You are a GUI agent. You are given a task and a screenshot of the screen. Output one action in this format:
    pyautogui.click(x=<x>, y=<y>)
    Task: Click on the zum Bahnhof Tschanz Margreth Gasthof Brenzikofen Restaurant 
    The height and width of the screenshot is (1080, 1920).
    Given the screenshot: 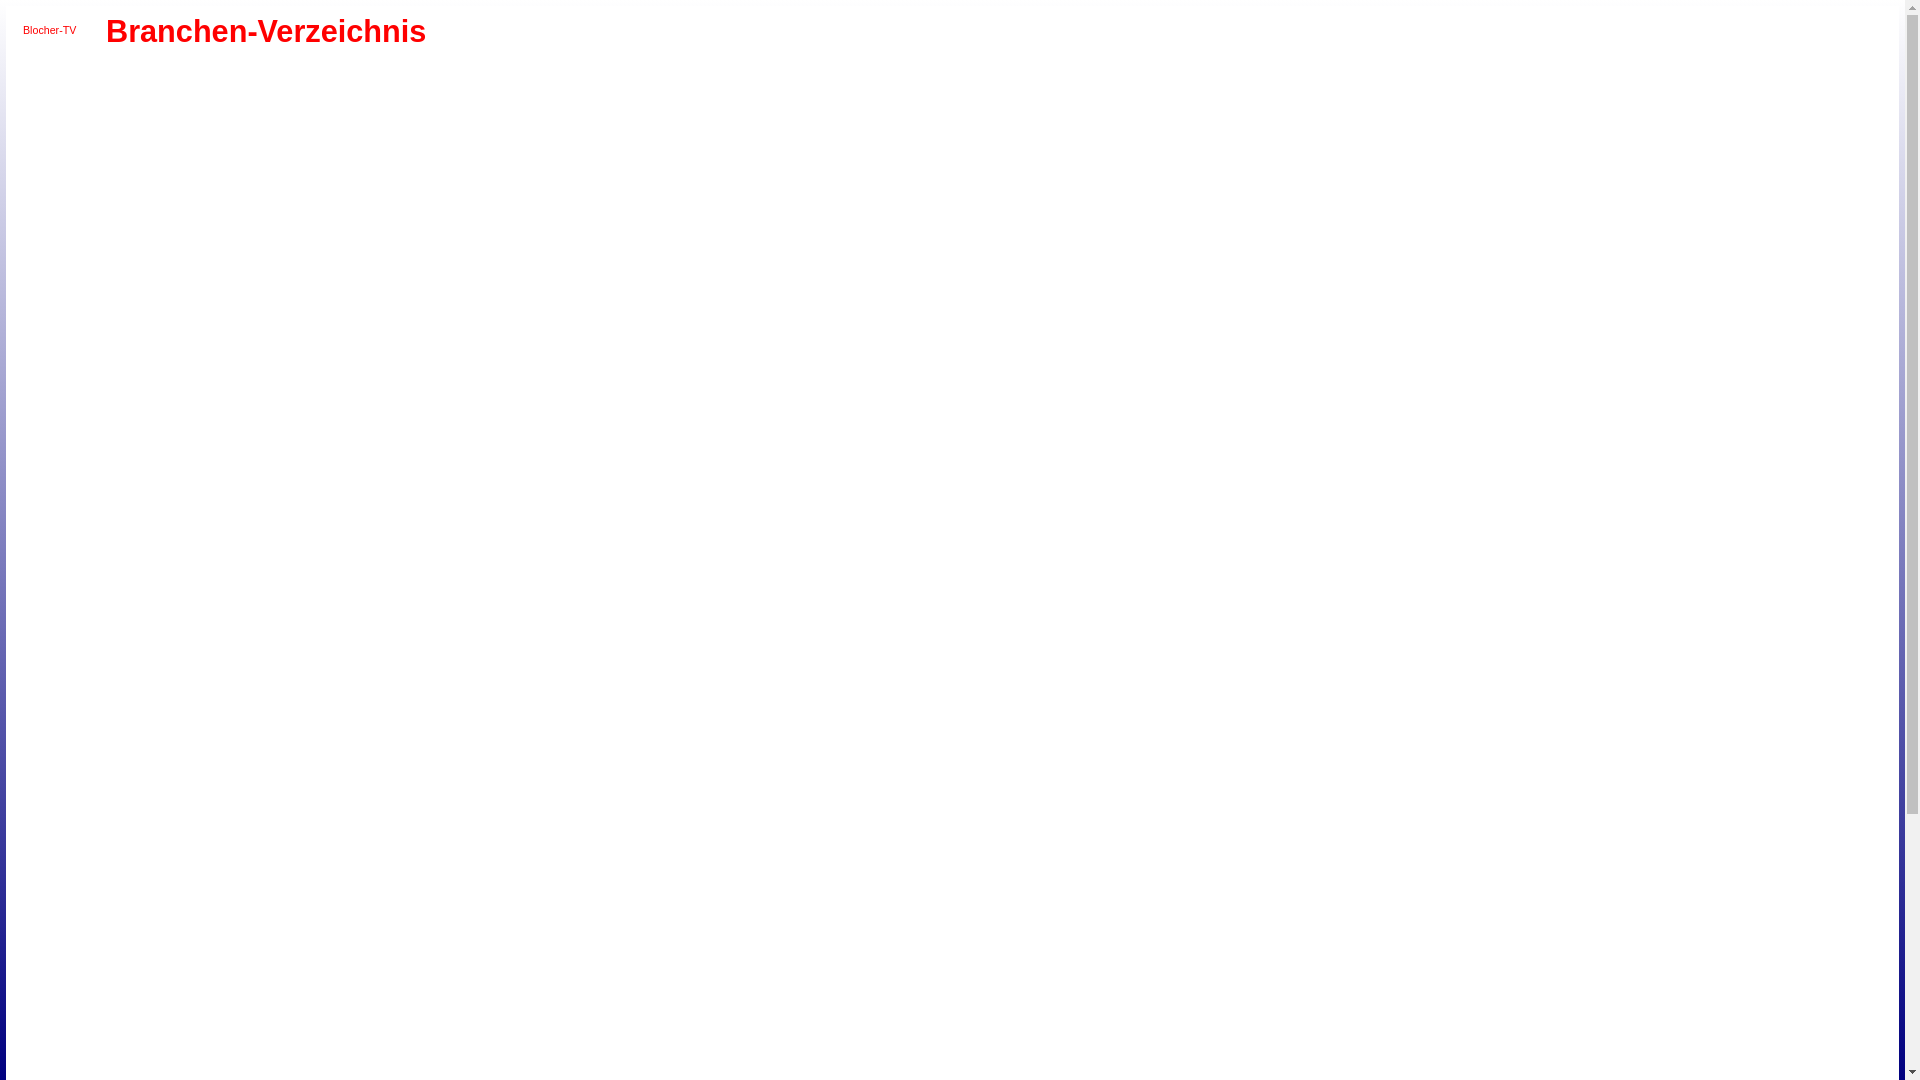 What is the action you would take?
    pyautogui.click(x=536, y=954)
    